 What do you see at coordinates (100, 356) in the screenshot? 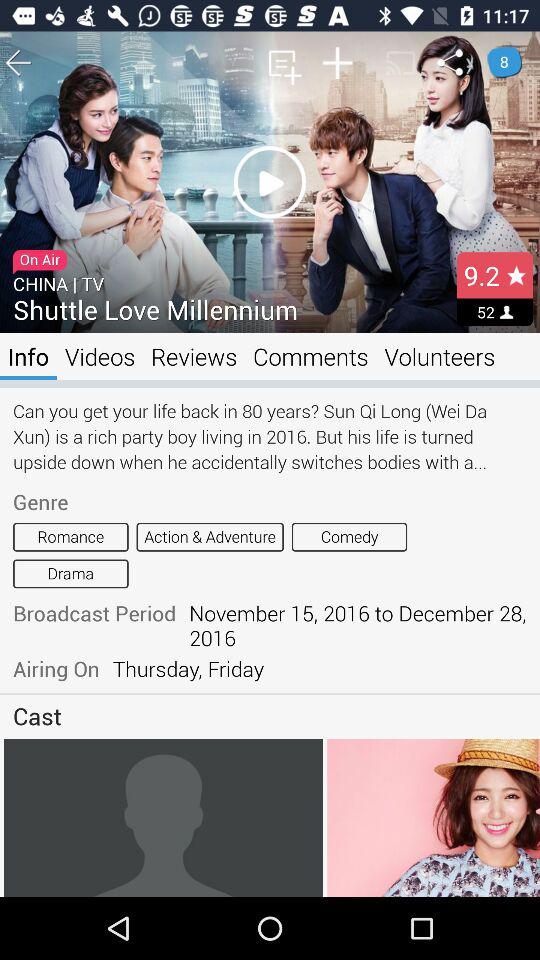
I see `turn off item to the right of info item` at bounding box center [100, 356].